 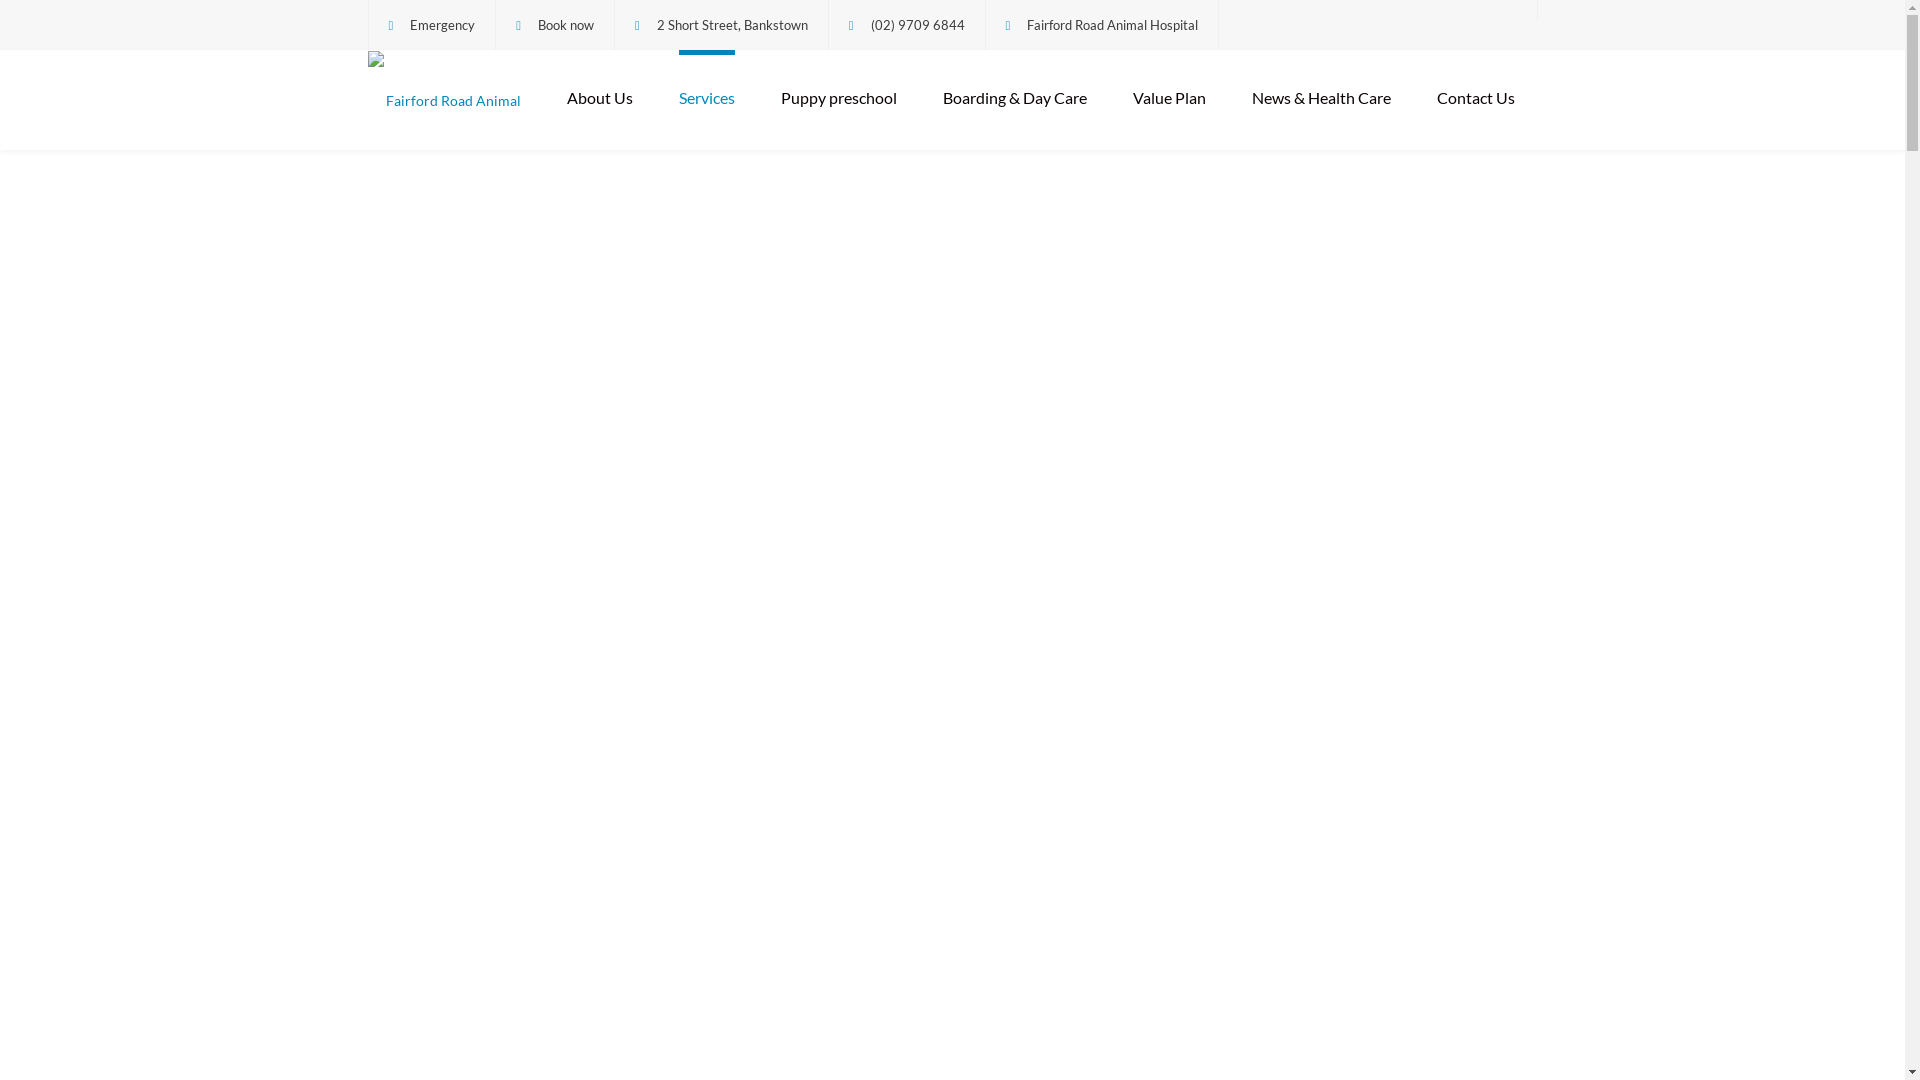 I want to click on Book now, so click(x=566, y=25).